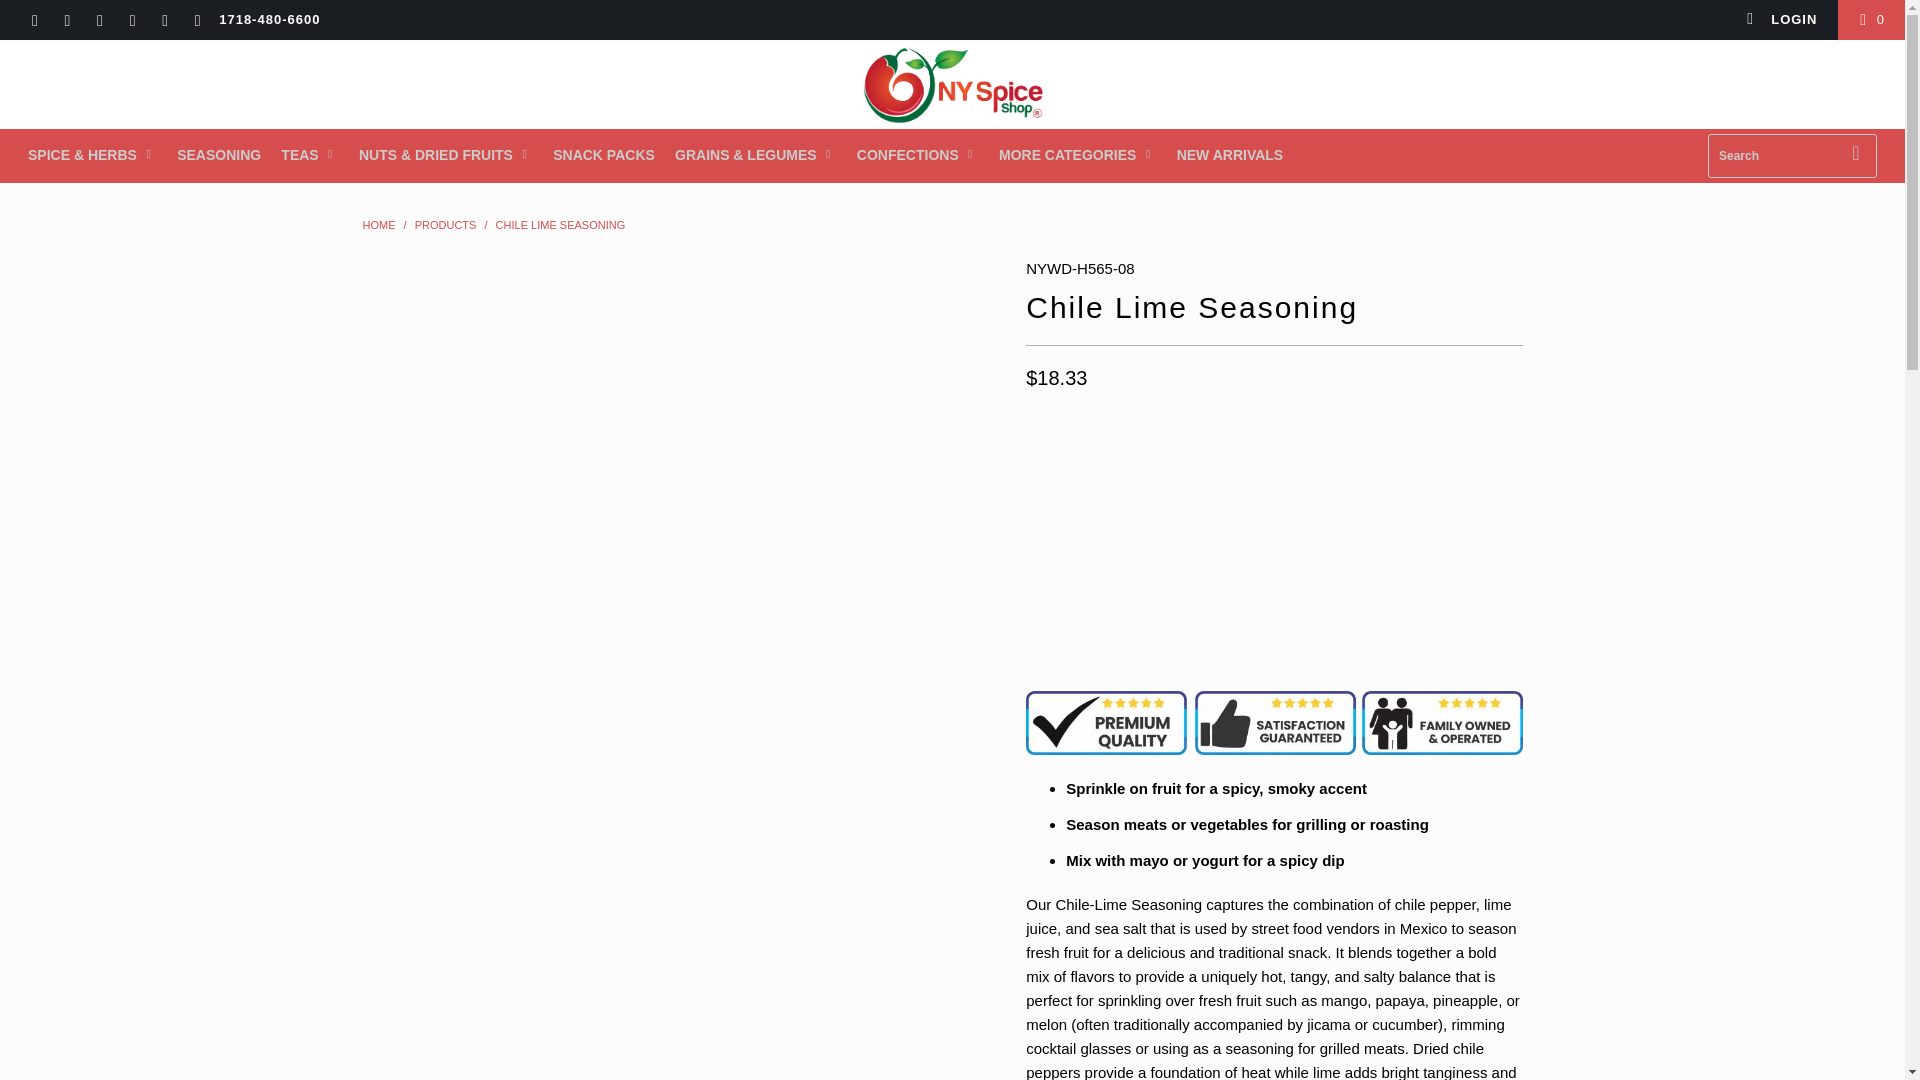  I want to click on NY Spice Shop on Pinterest, so click(131, 22).